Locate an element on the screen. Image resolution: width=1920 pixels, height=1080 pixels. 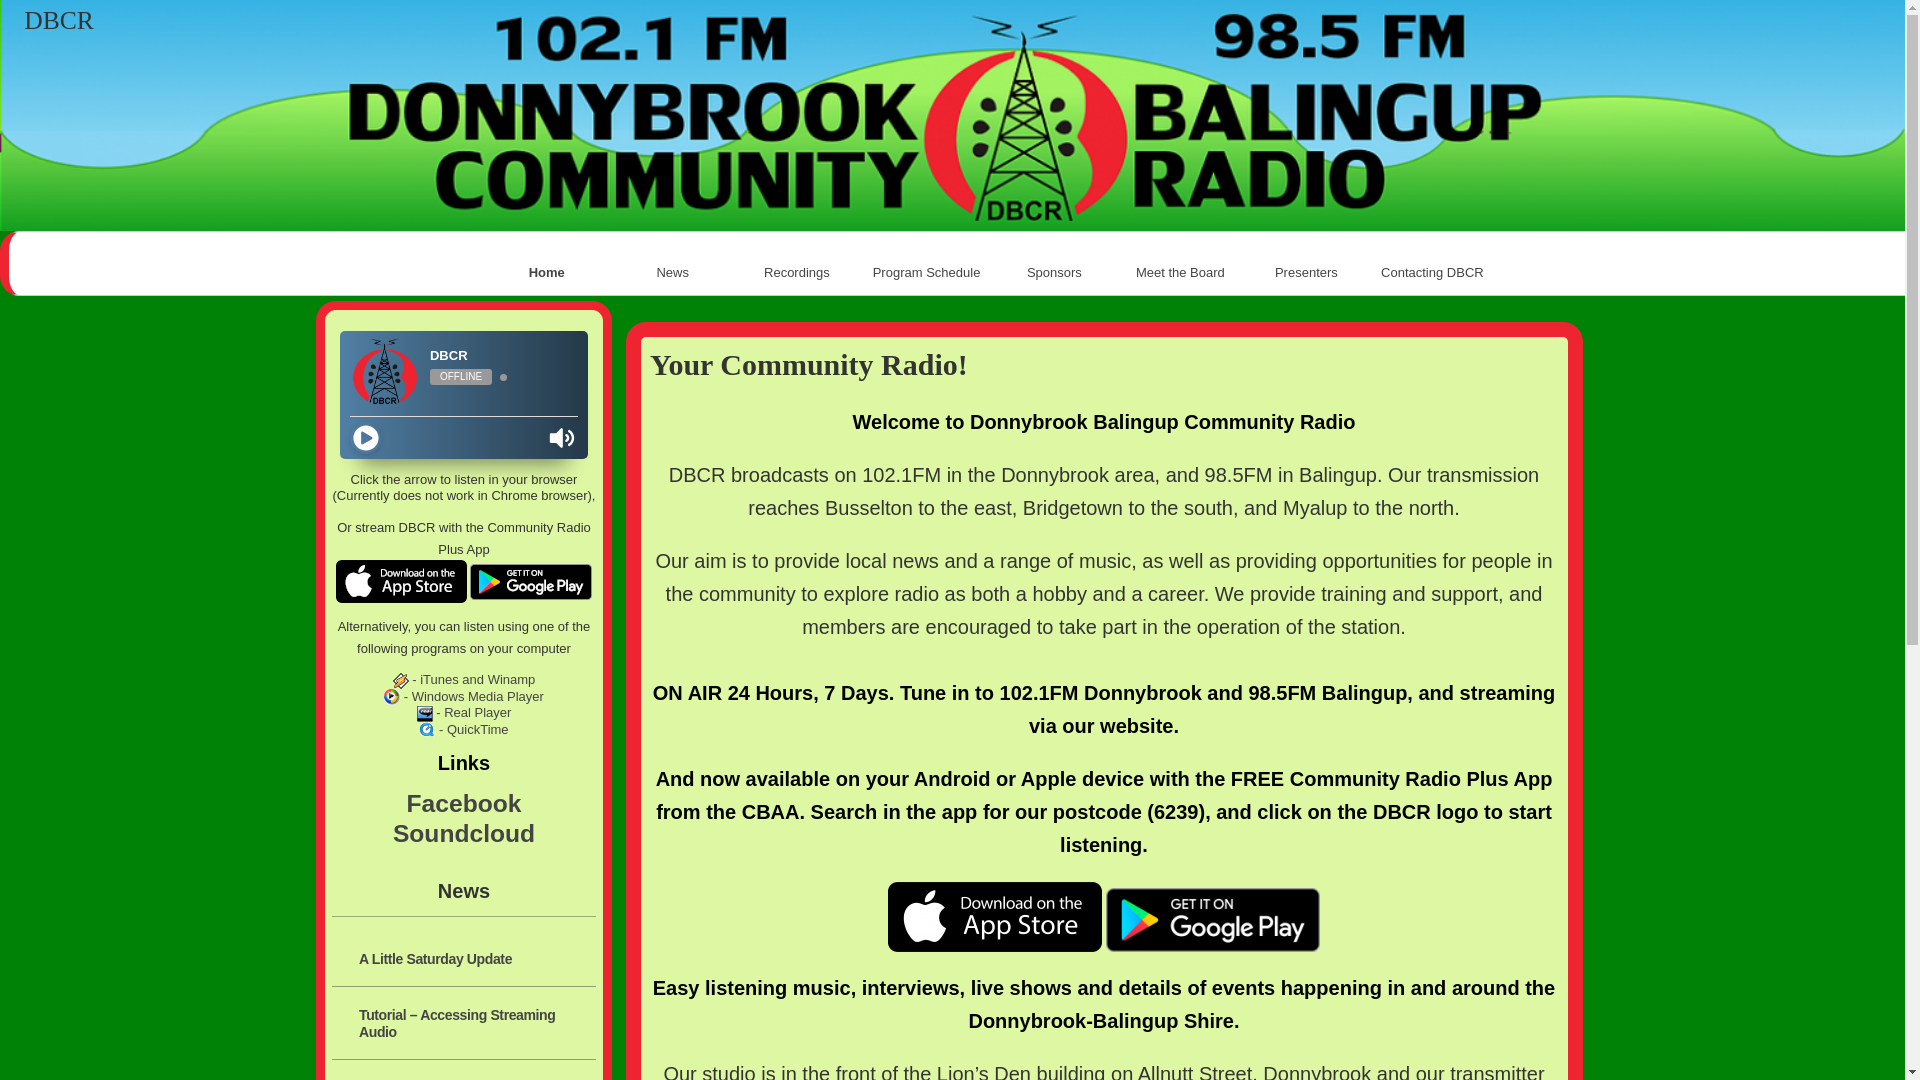
Contacting DBCR is located at coordinates (1432, 273).